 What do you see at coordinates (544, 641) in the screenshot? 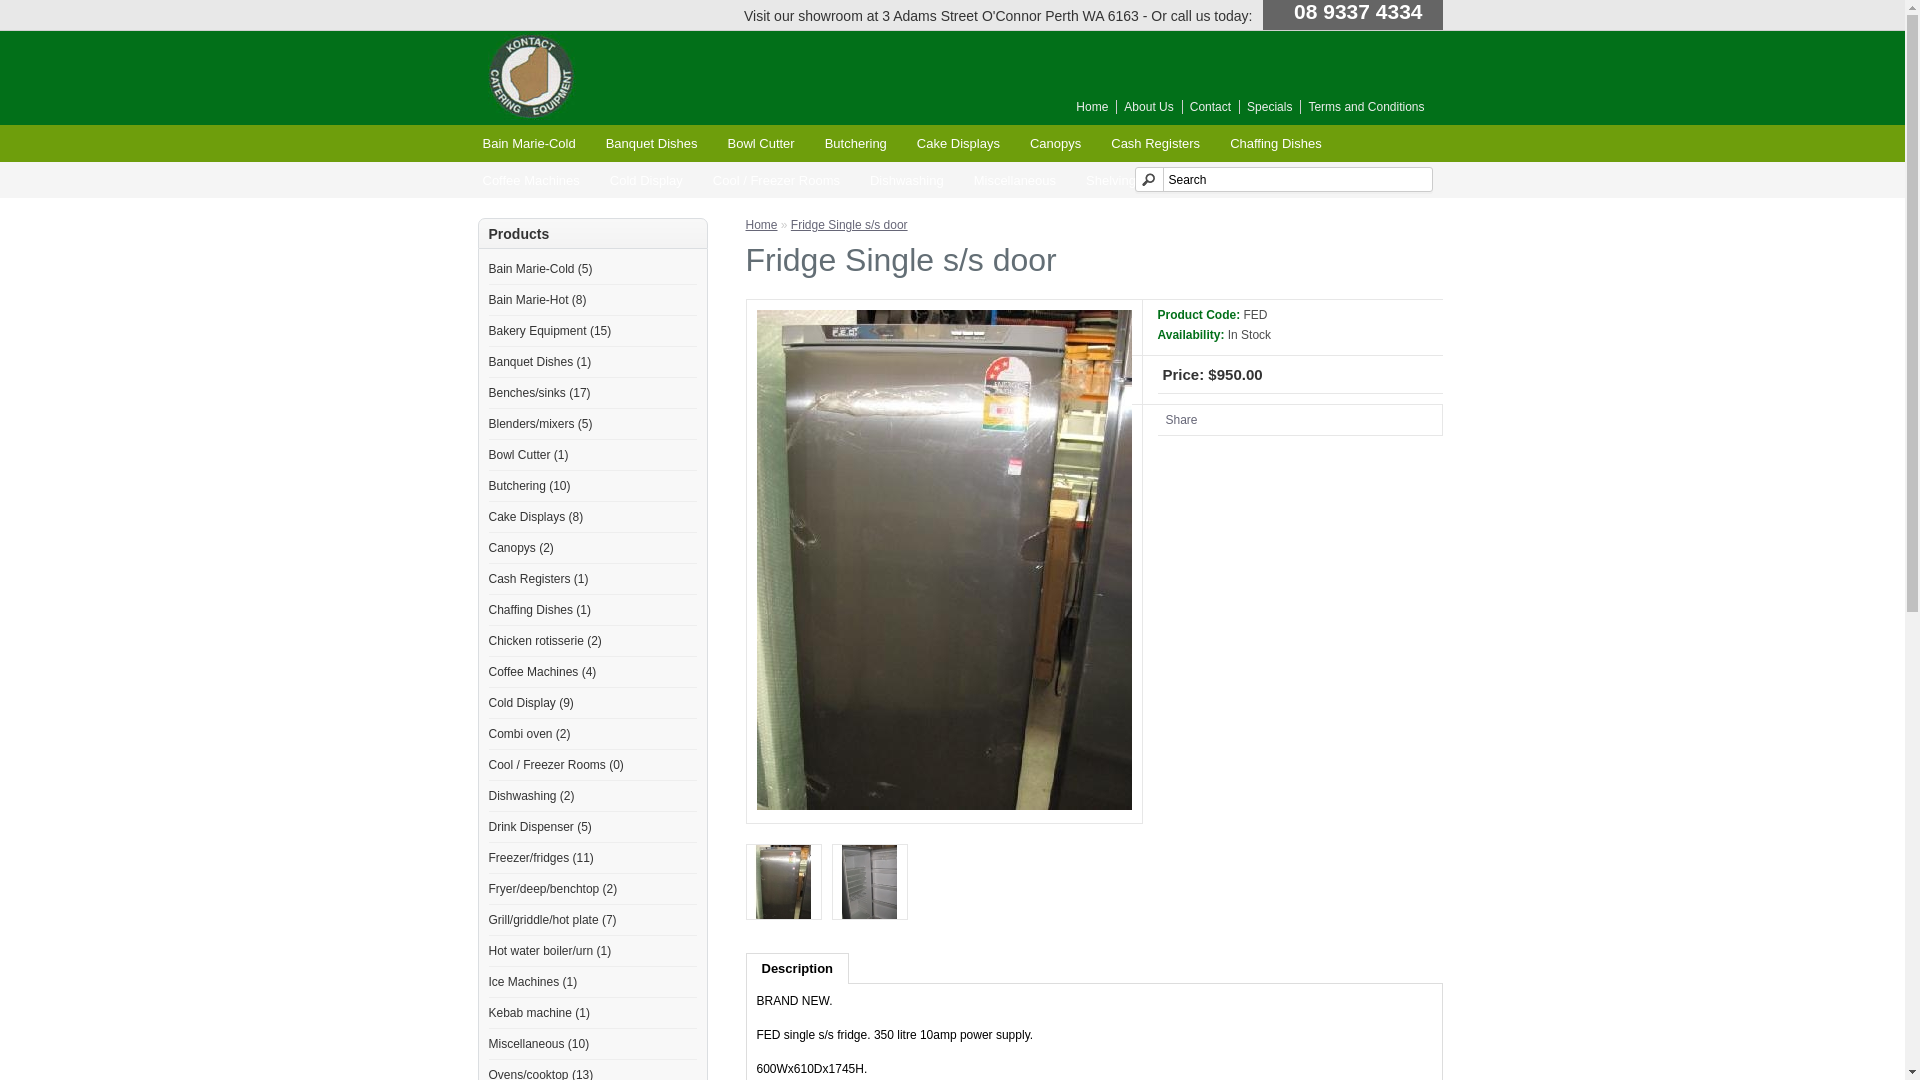
I see `Chicken rotisserie (2)` at bounding box center [544, 641].